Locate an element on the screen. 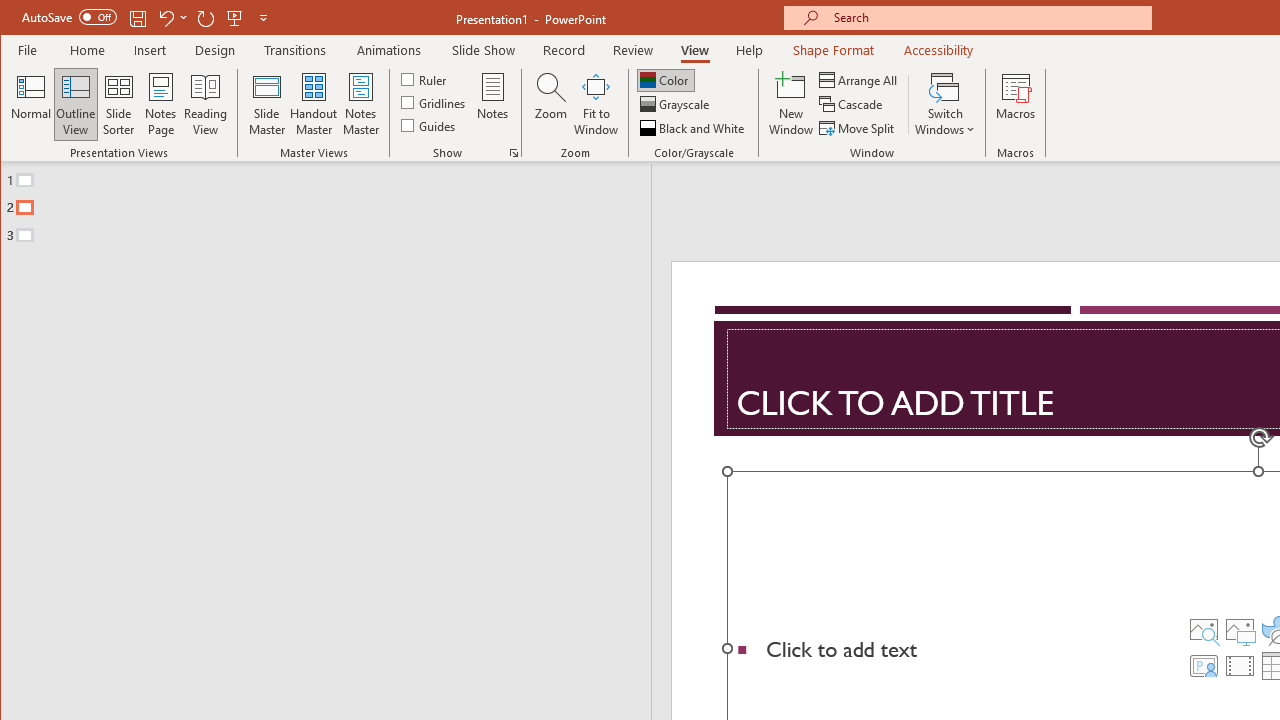  Color is located at coordinates (666, 80).